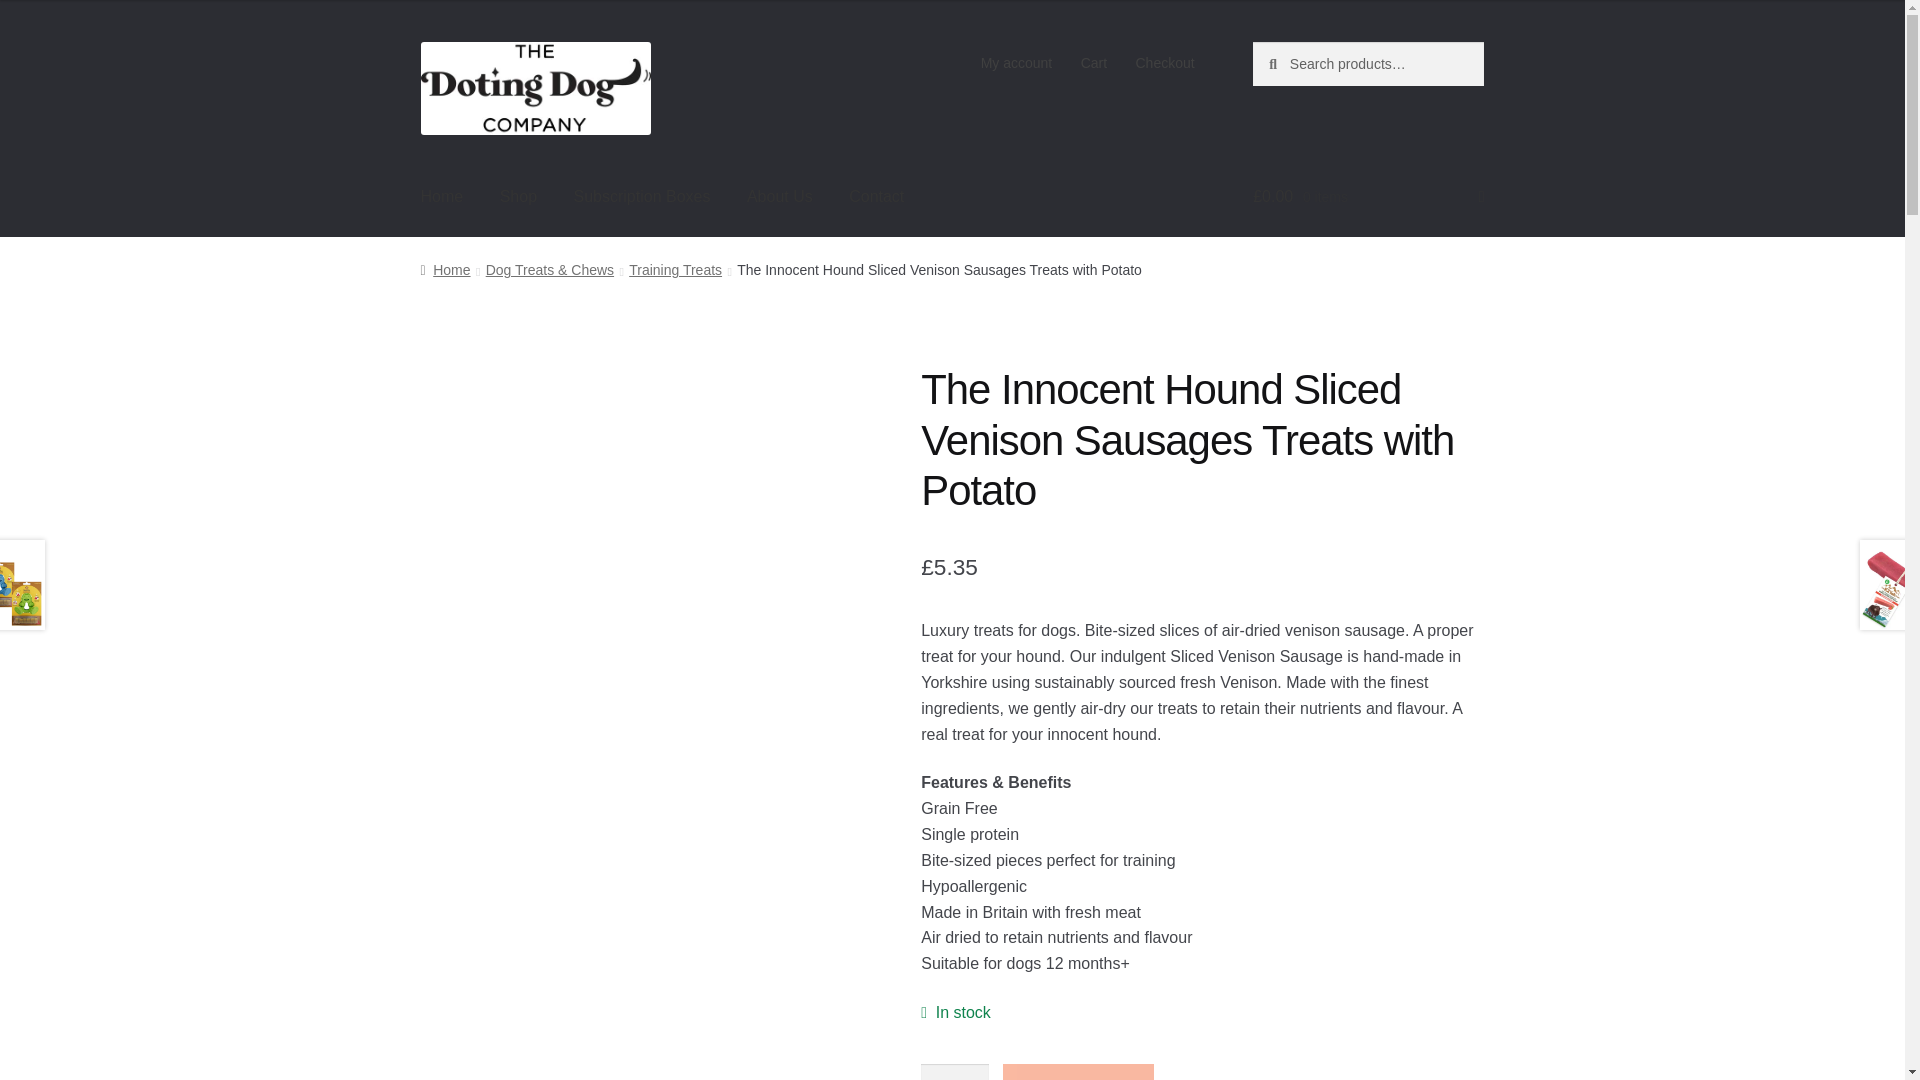  I want to click on 1, so click(954, 1072).